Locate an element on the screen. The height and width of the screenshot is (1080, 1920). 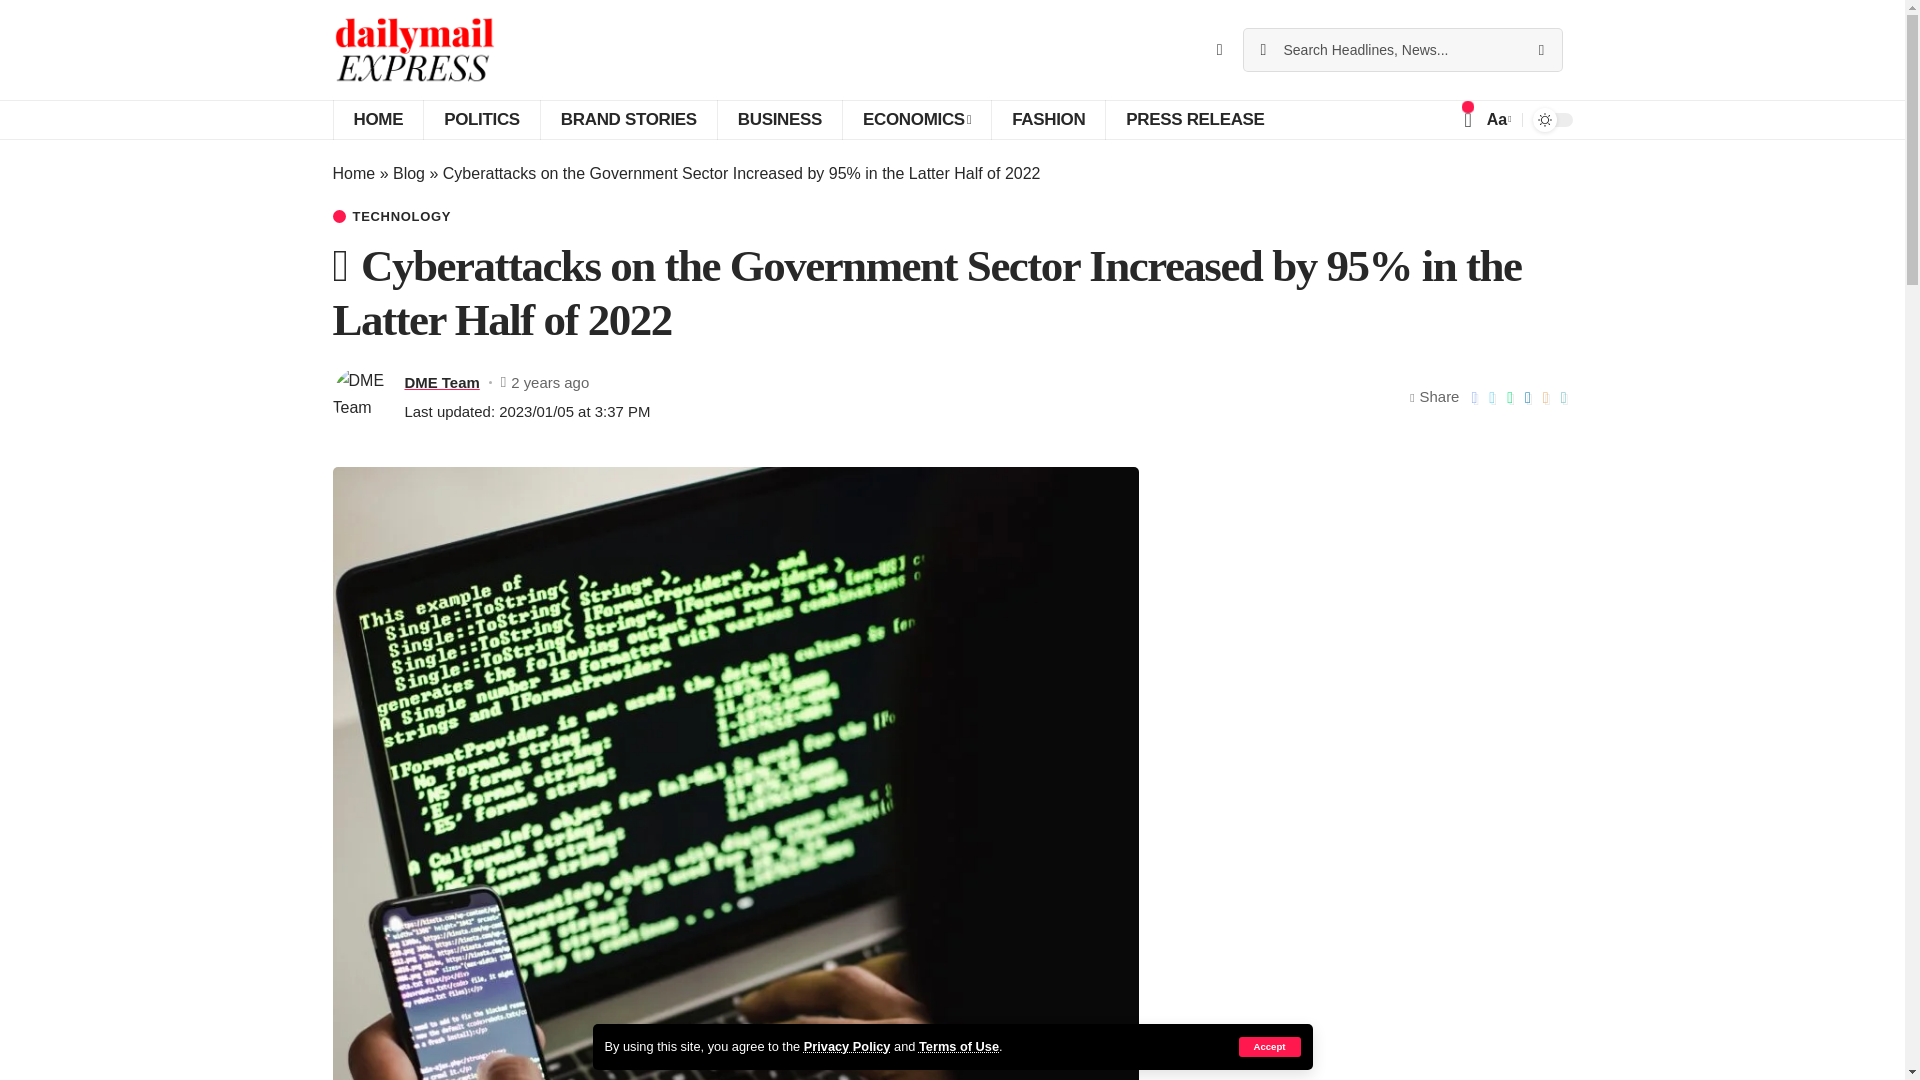
PRESS RELEASE is located at coordinates (1194, 120).